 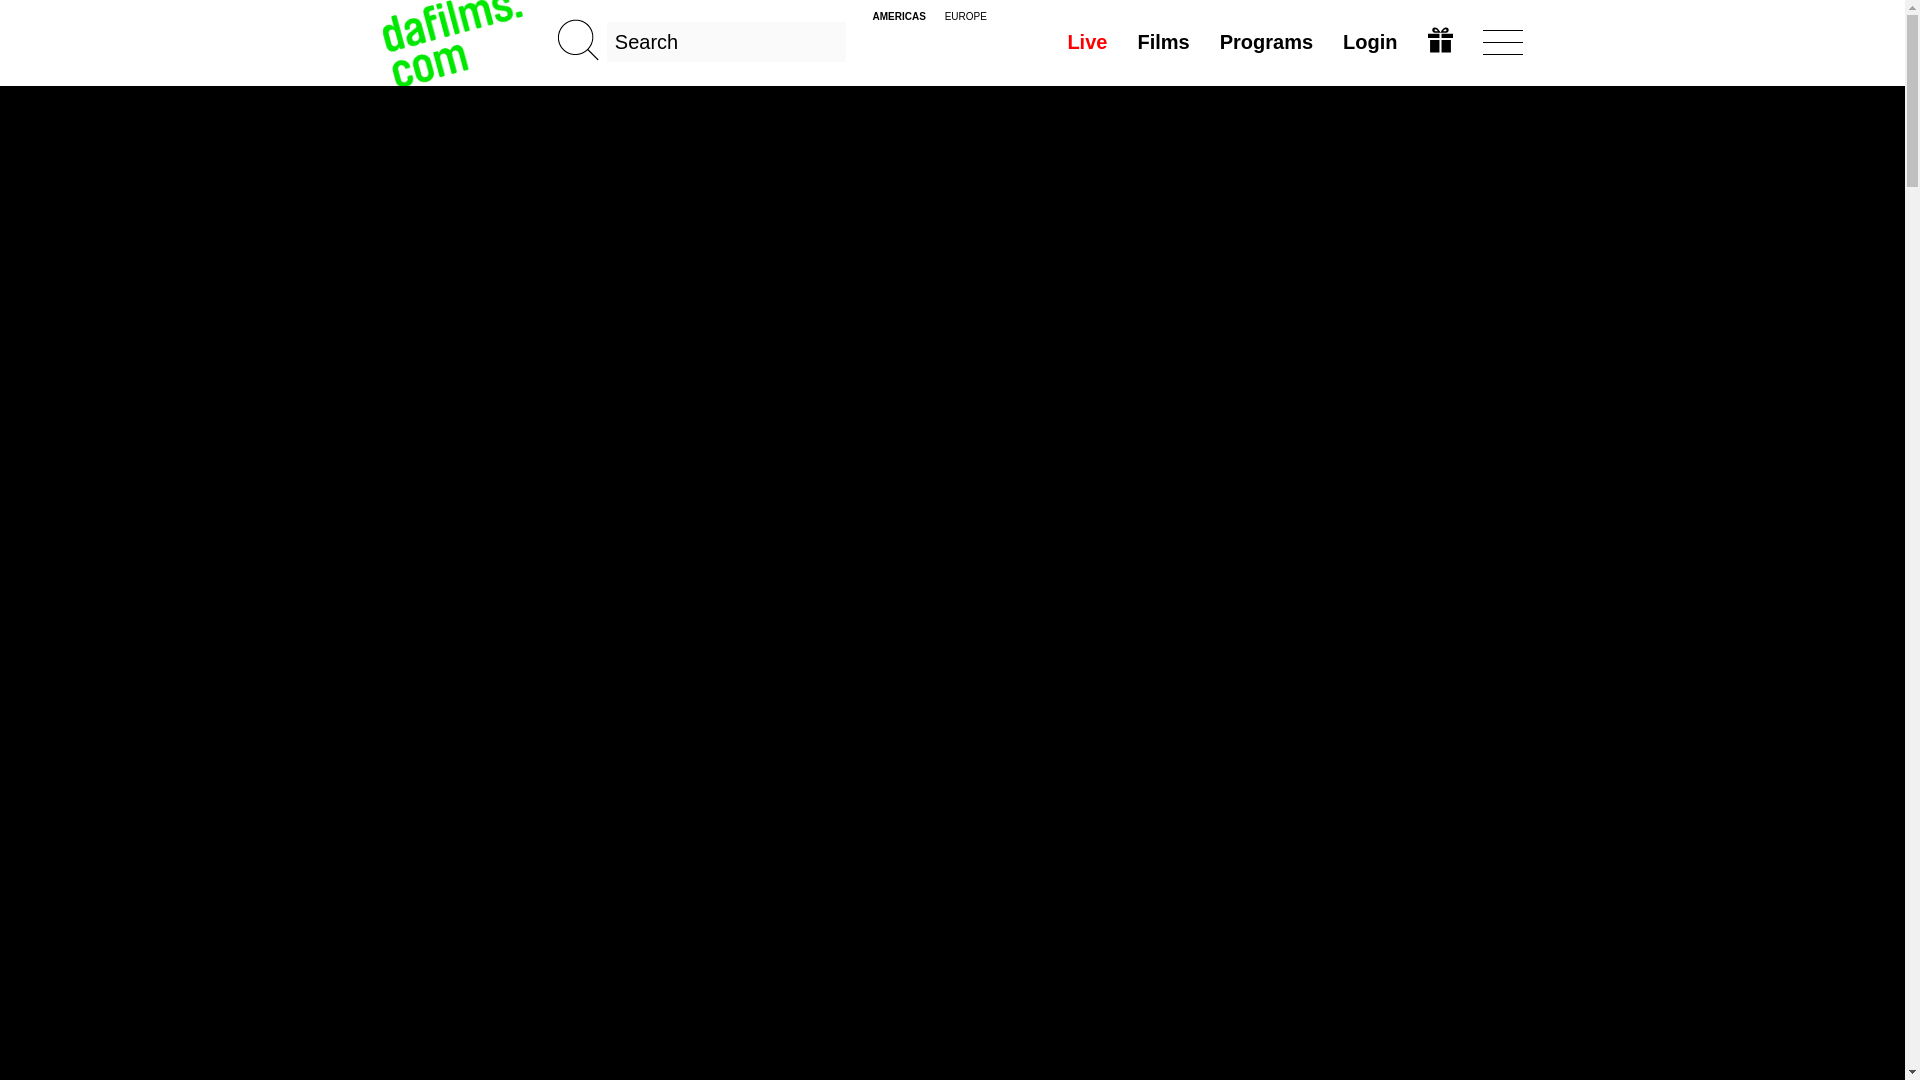 I want to click on Programs, so click(x=1266, y=41).